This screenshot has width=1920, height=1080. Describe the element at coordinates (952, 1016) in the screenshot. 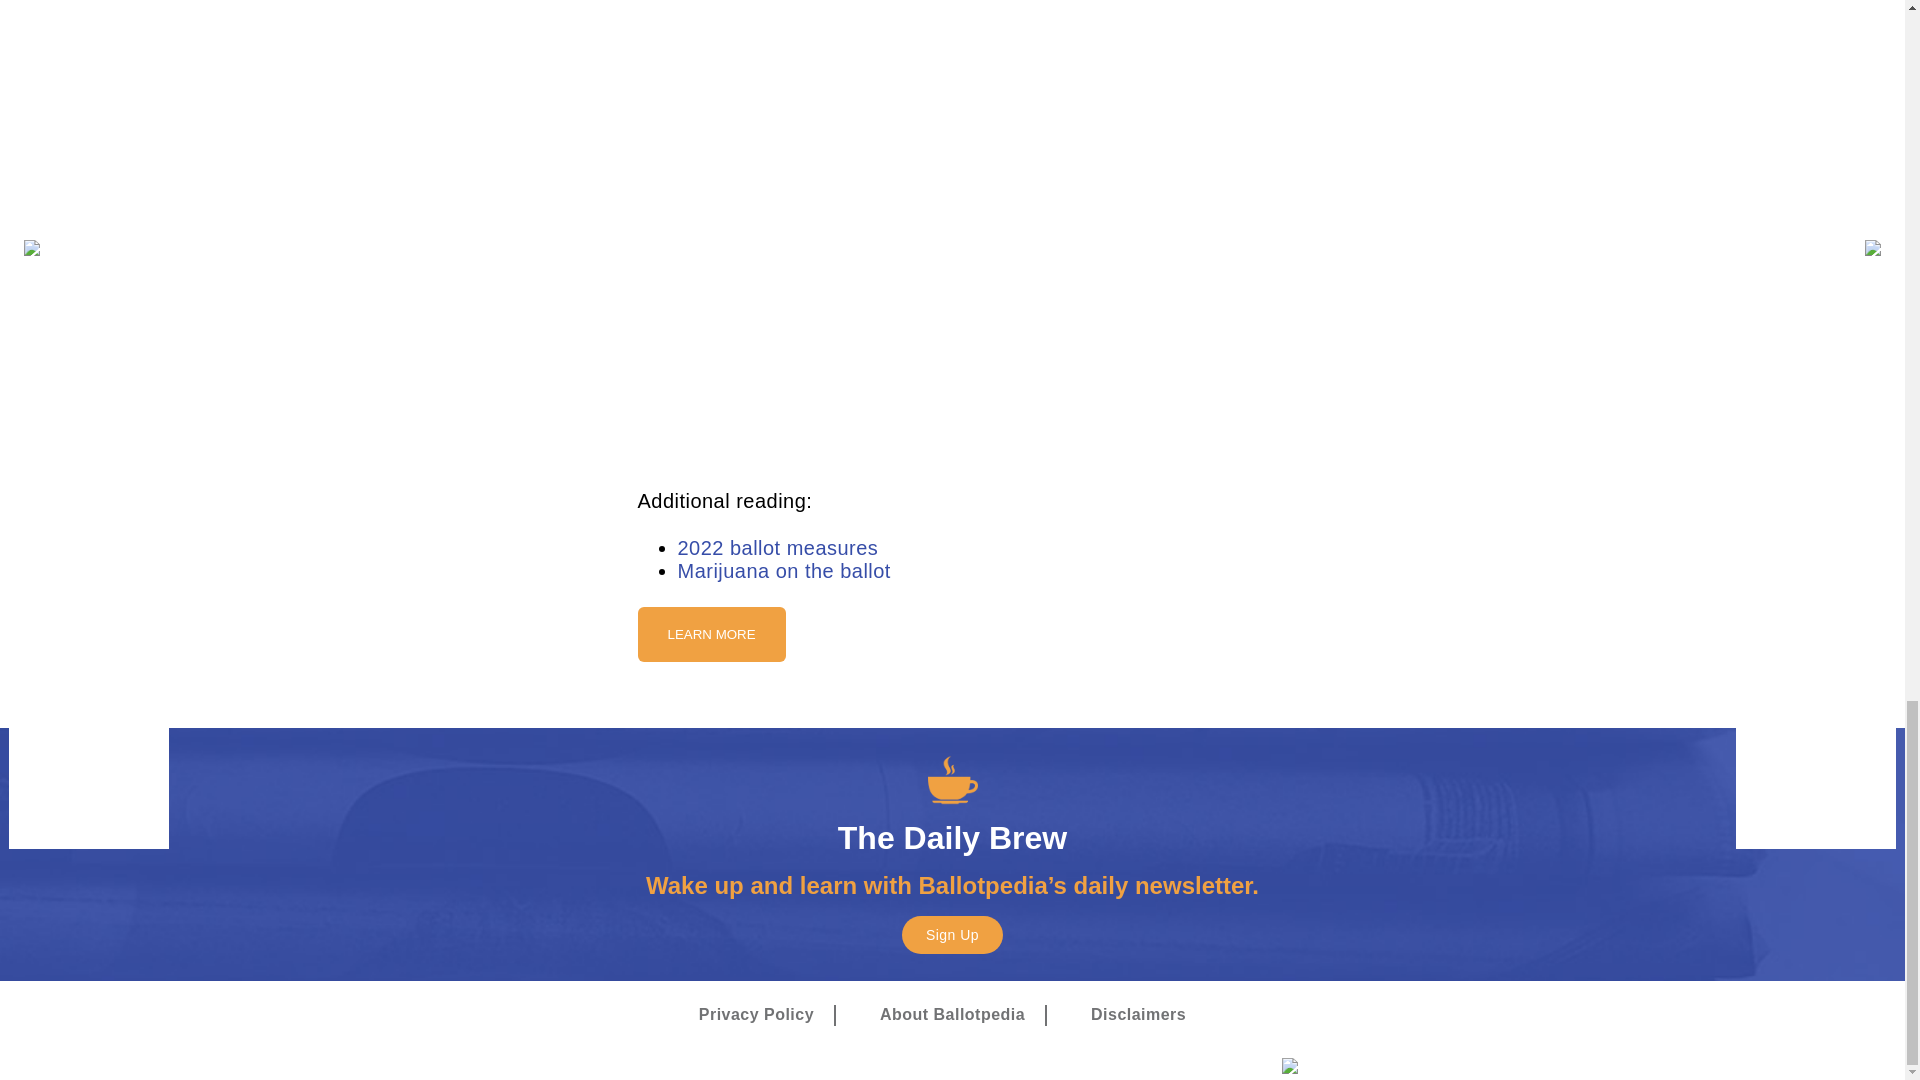

I see `About Ballotpedia` at that location.